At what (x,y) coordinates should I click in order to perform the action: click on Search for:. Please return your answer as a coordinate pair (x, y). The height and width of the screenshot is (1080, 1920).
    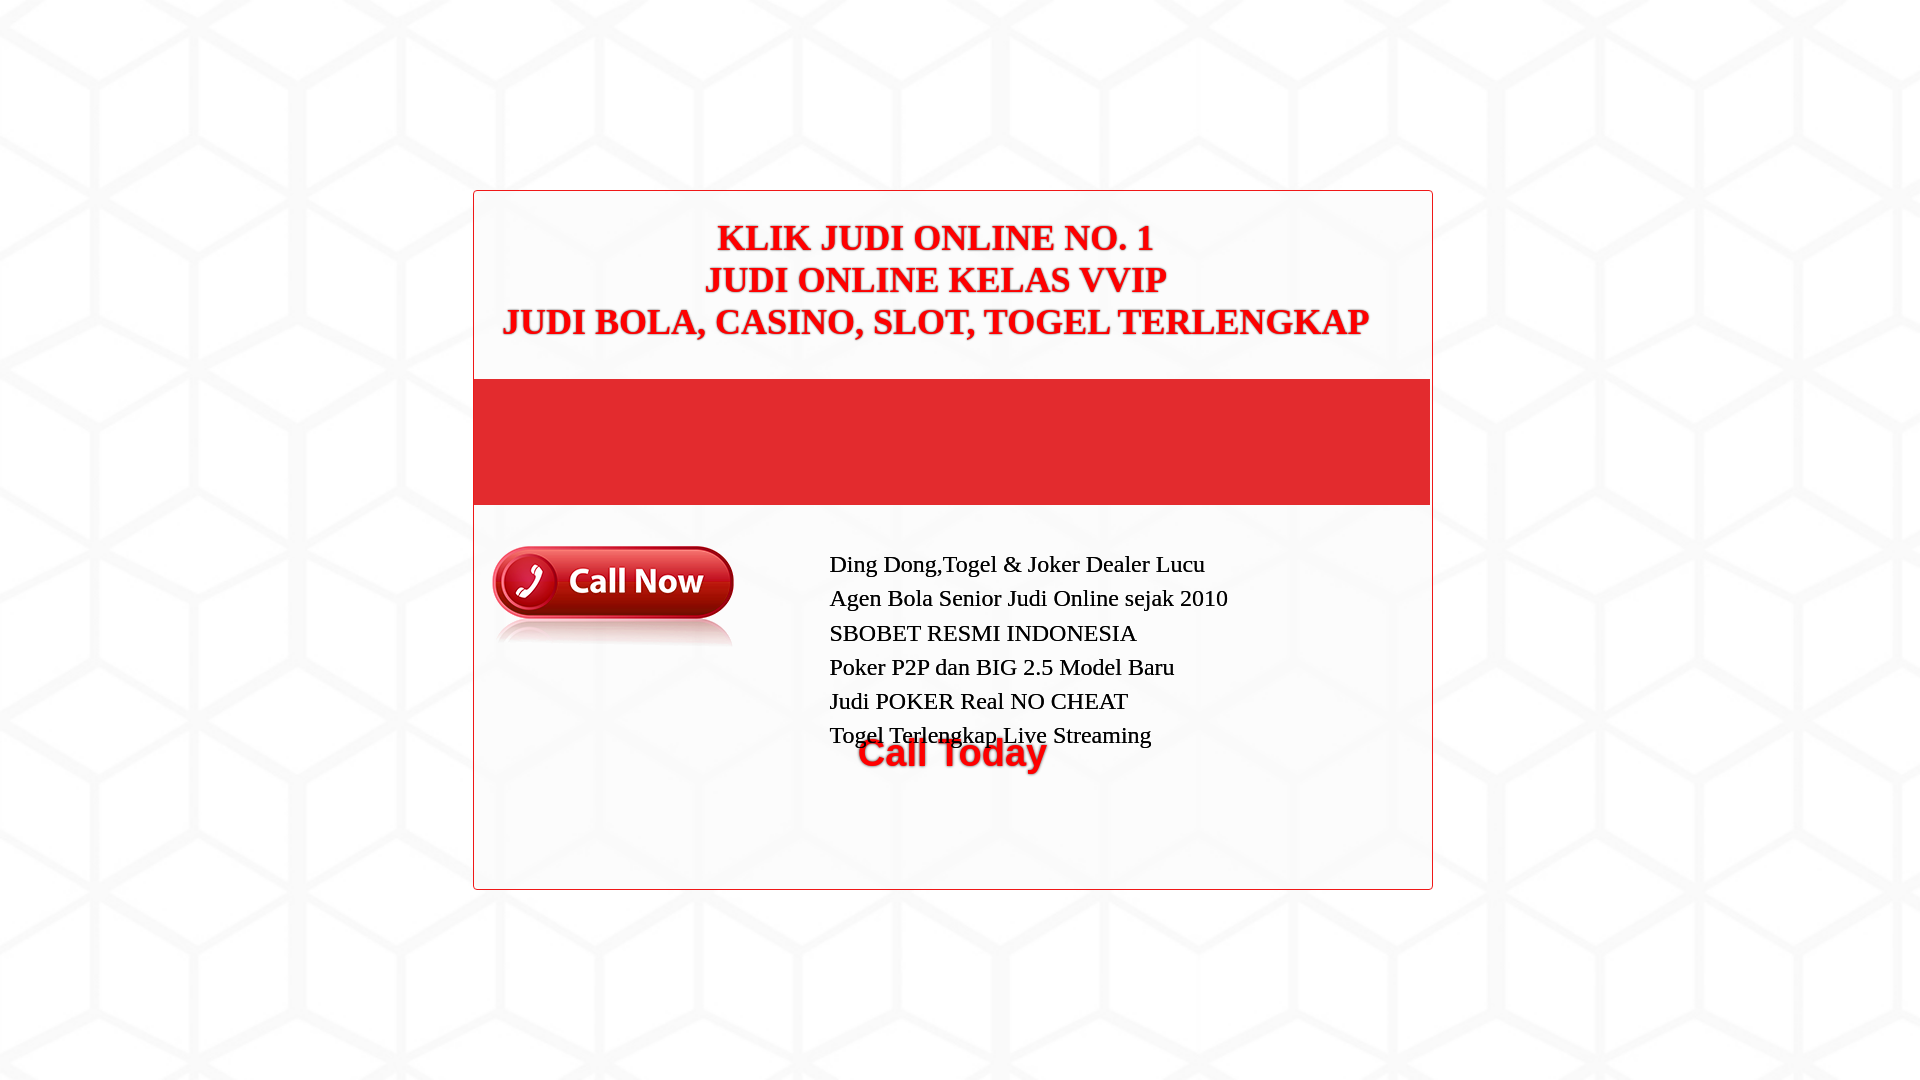
    Looking at the image, I should click on (1384, 62).